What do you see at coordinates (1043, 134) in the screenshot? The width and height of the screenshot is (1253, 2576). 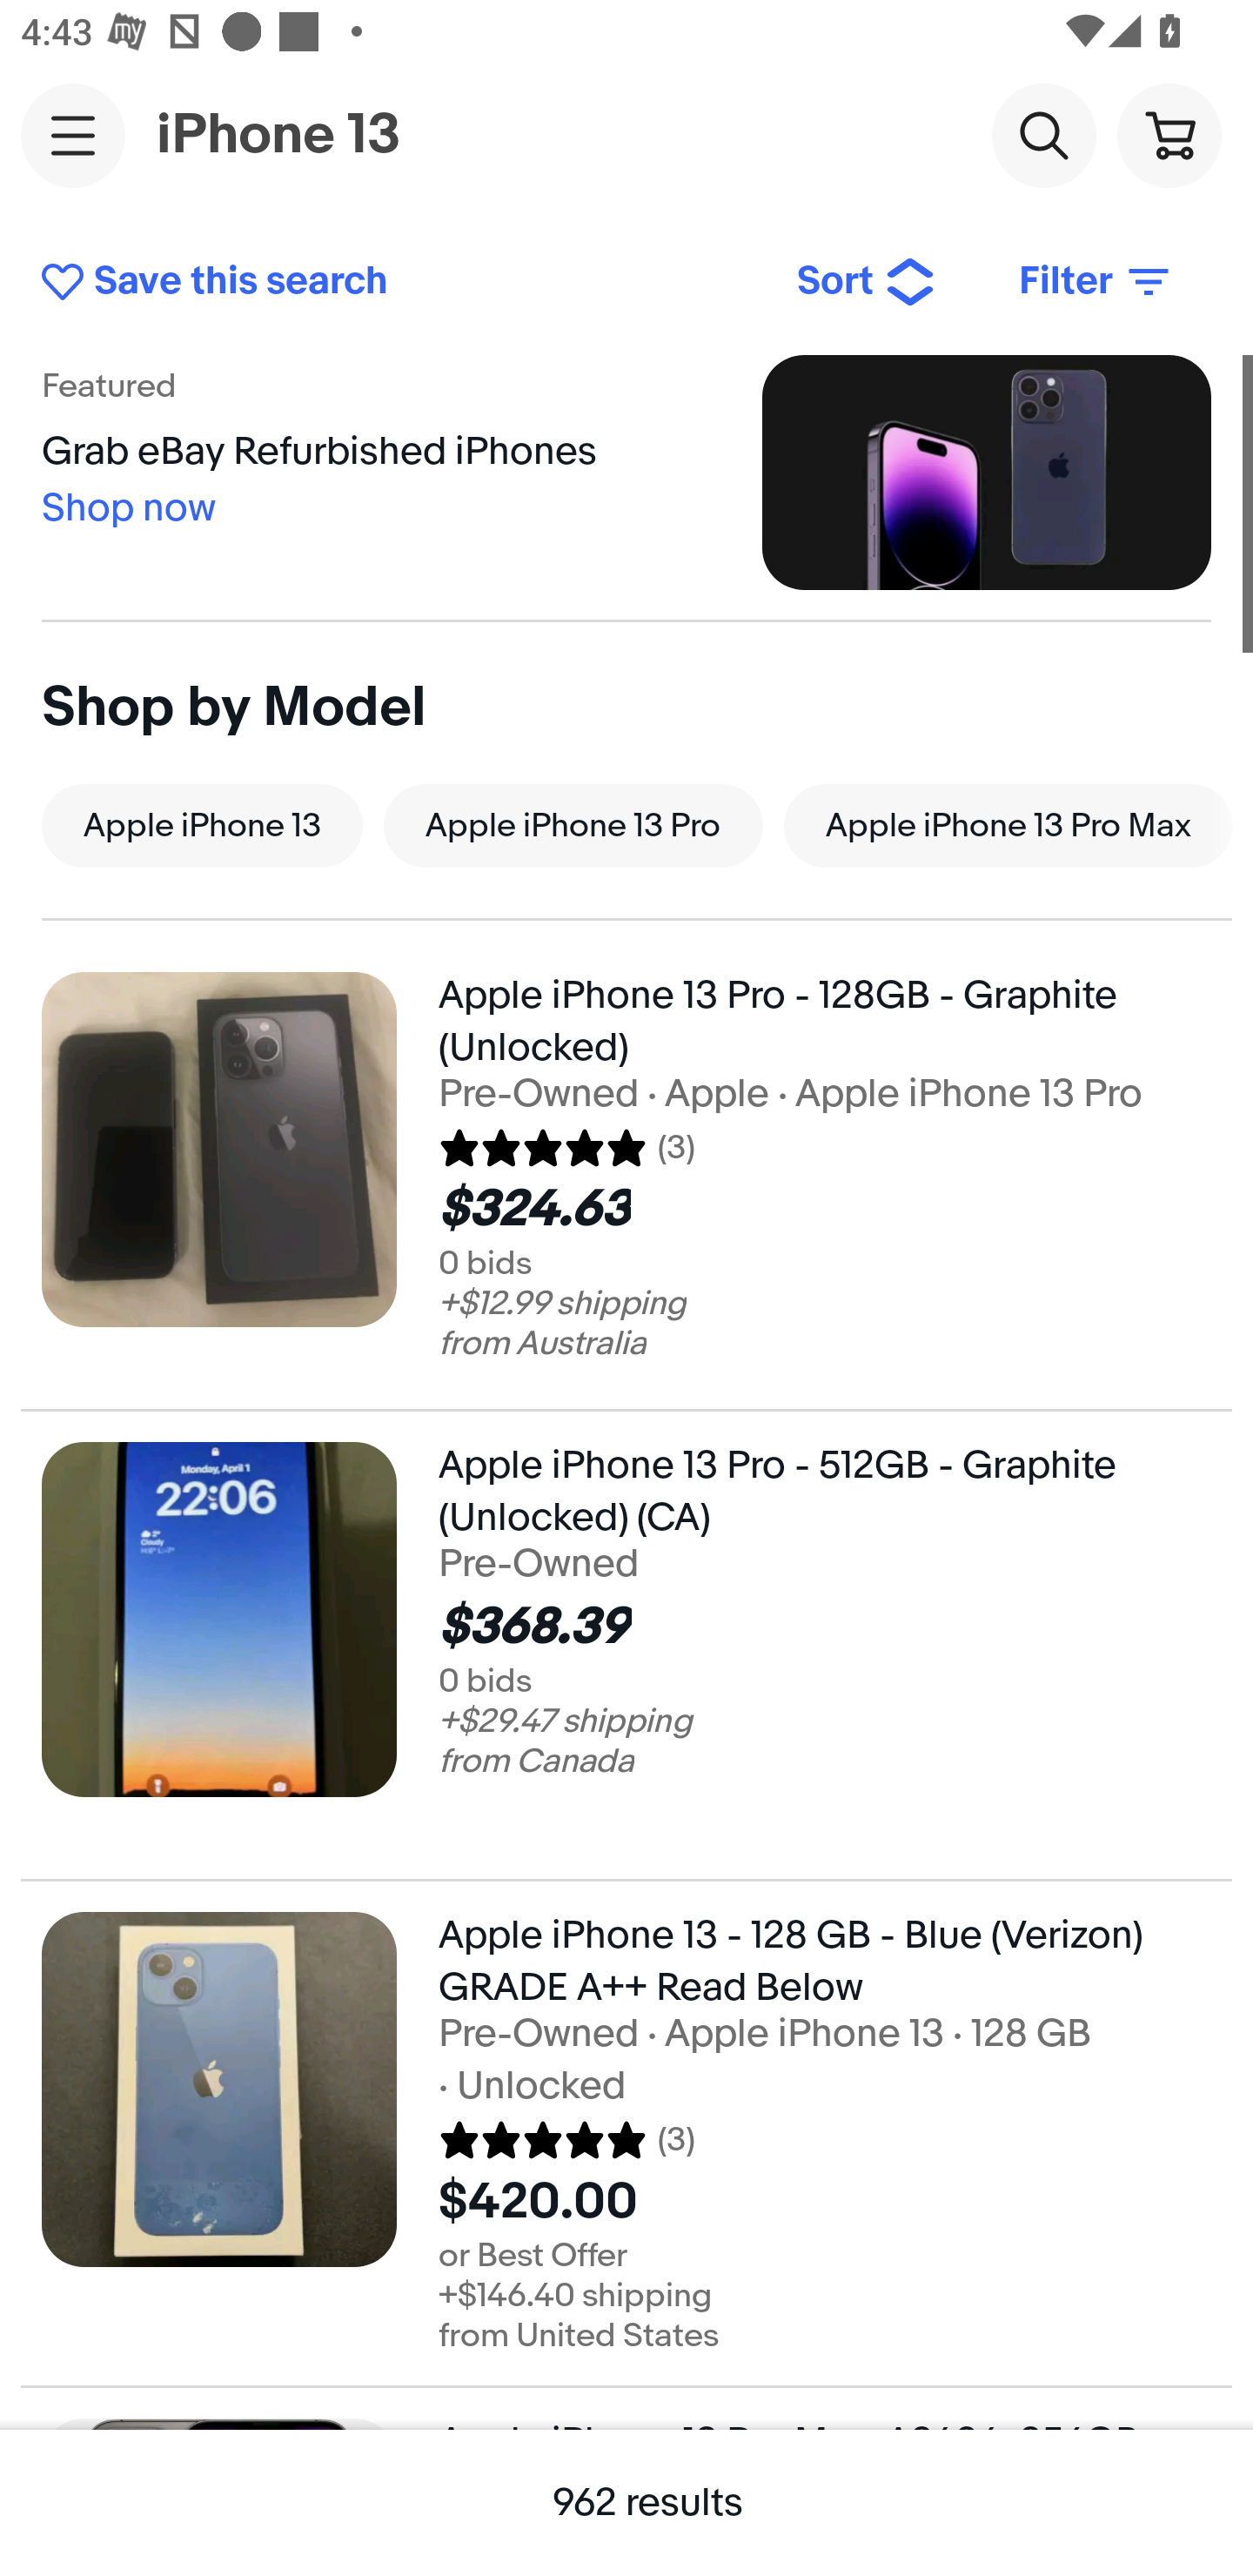 I see `Search` at bounding box center [1043, 134].